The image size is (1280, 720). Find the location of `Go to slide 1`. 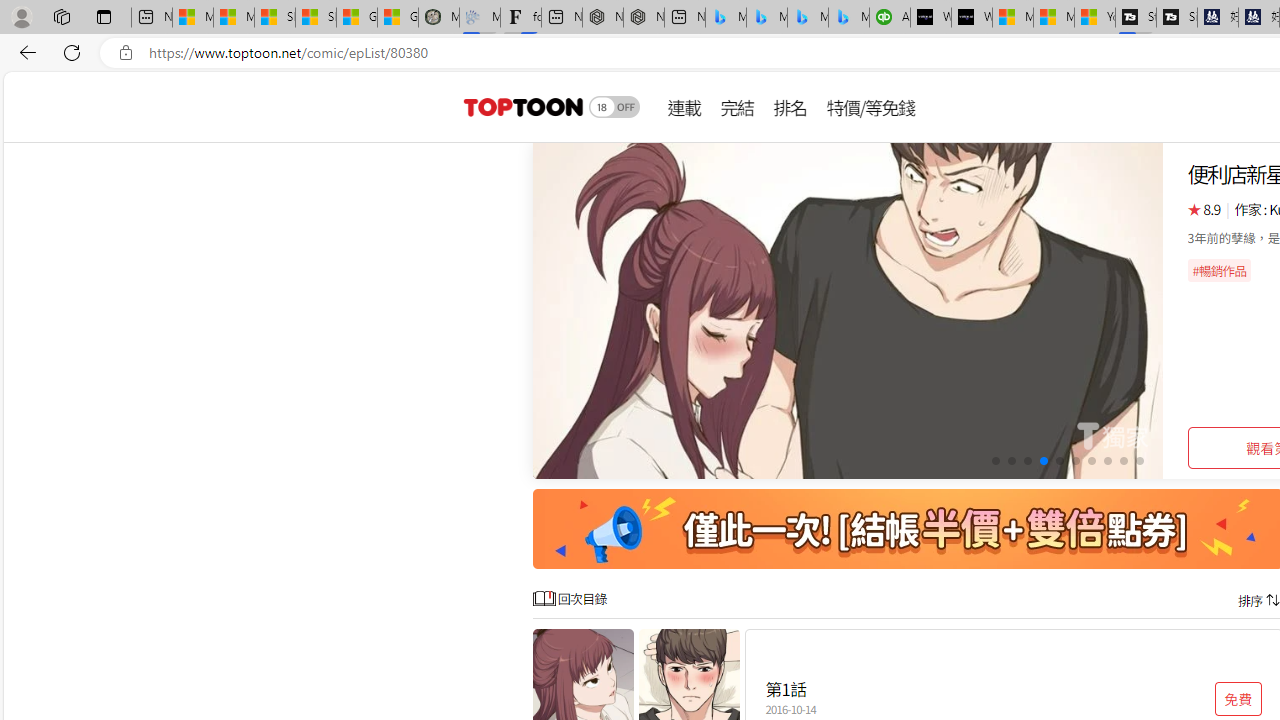

Go to slide 1 is located at coordinates (994, 461).